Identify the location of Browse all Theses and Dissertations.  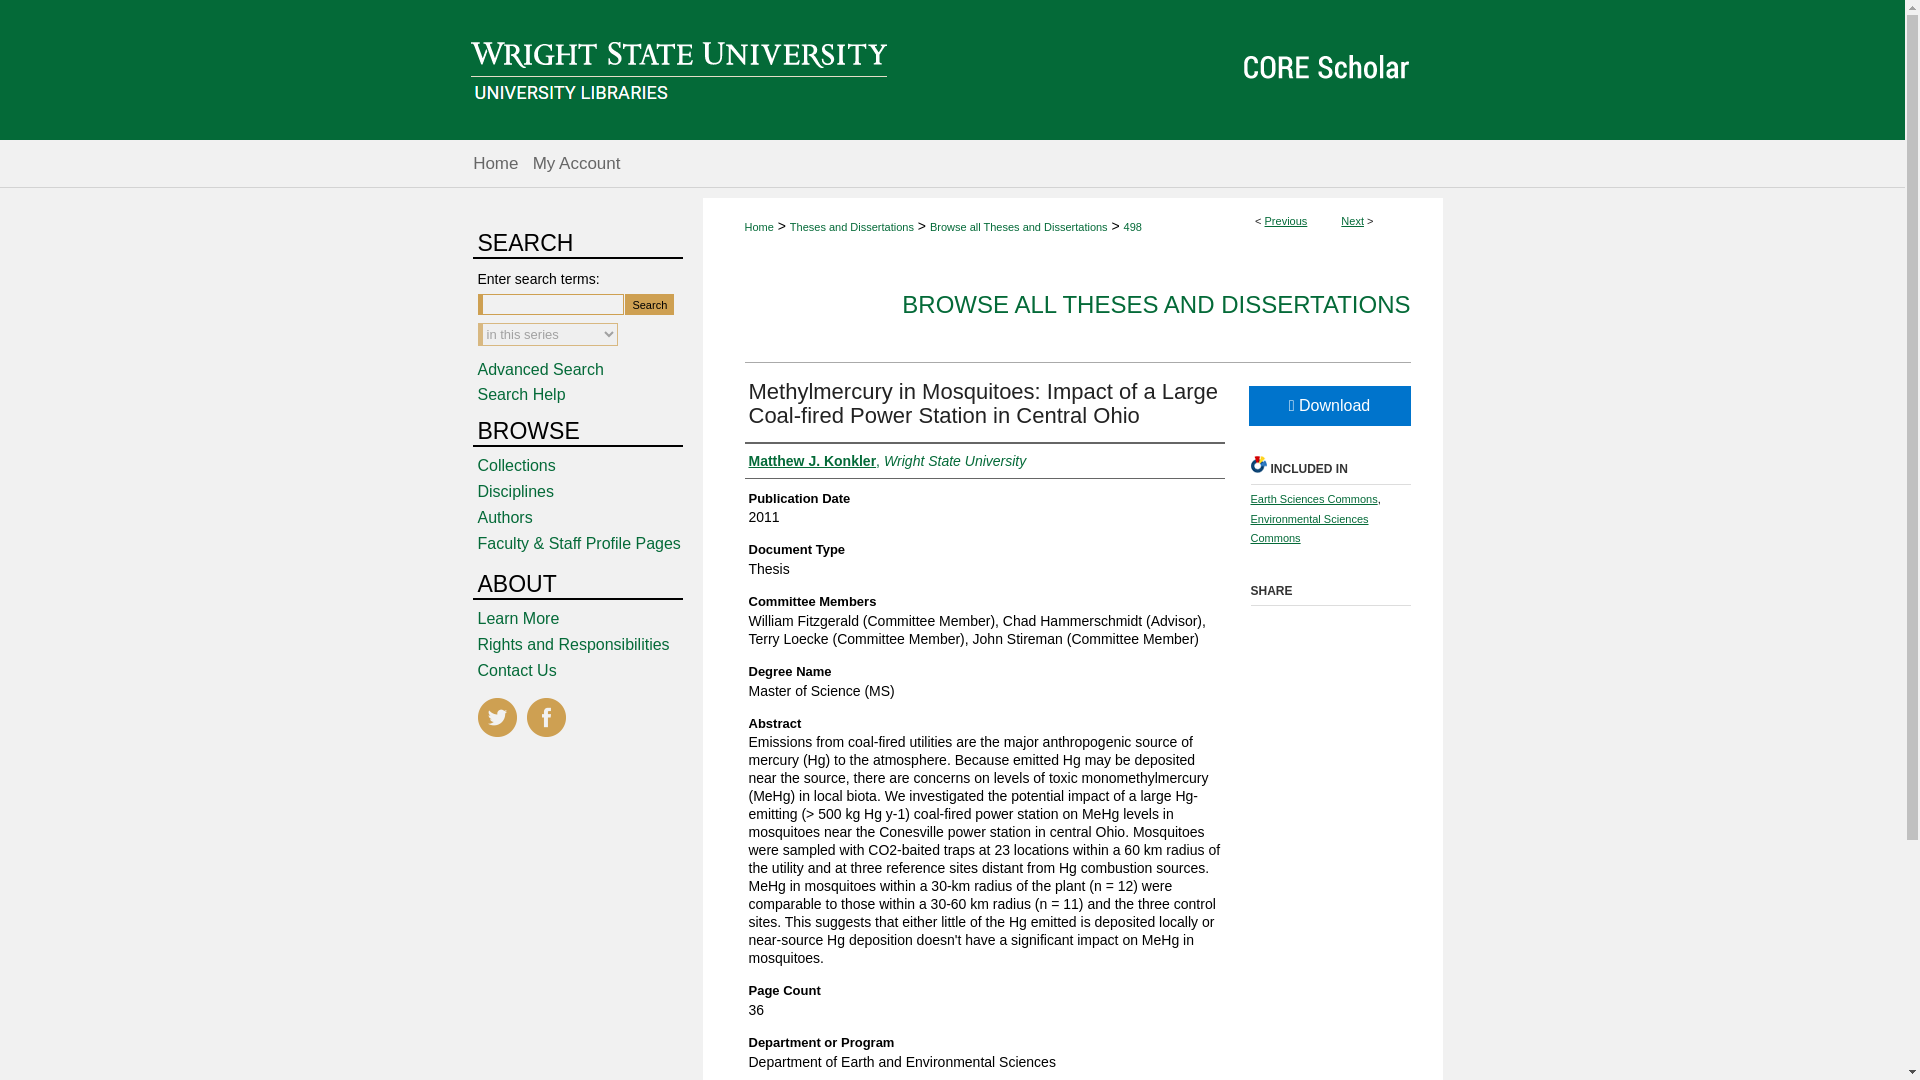
(1018, 227).